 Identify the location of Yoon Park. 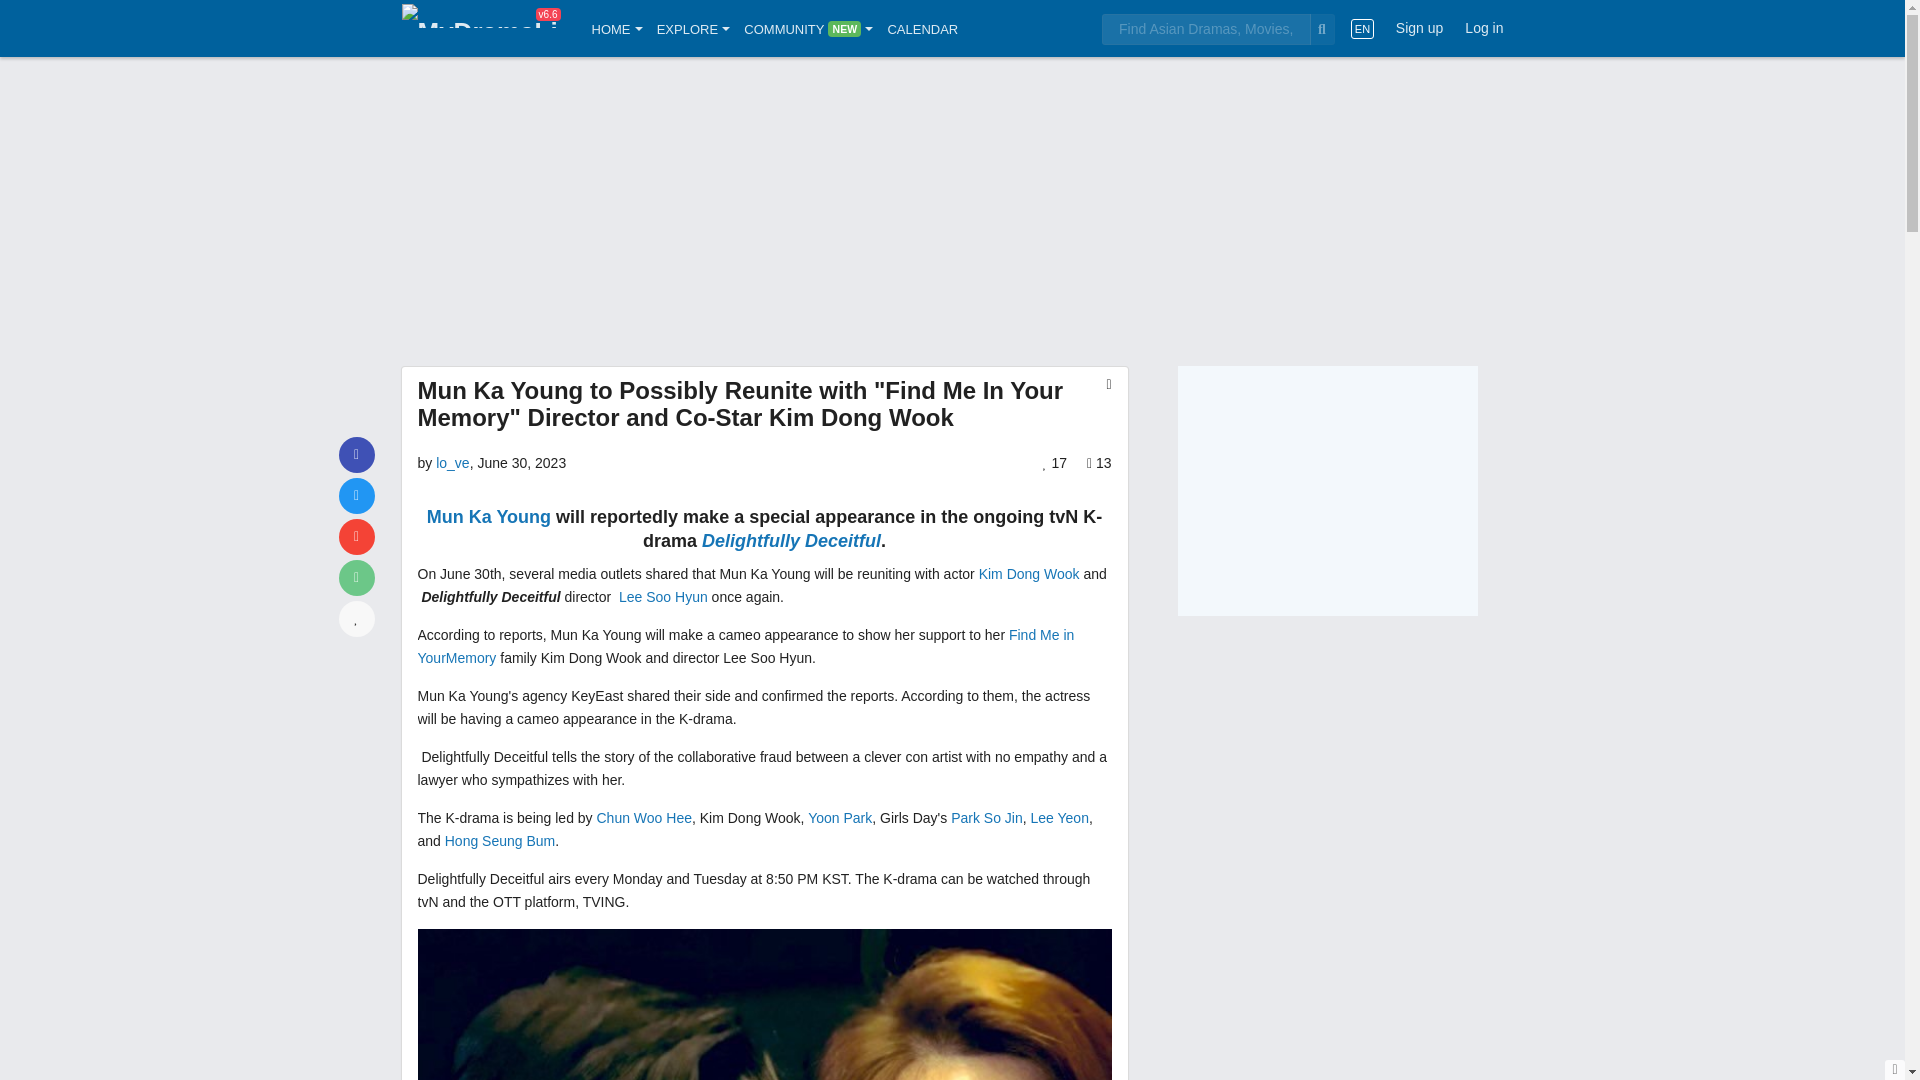
(840, 818).